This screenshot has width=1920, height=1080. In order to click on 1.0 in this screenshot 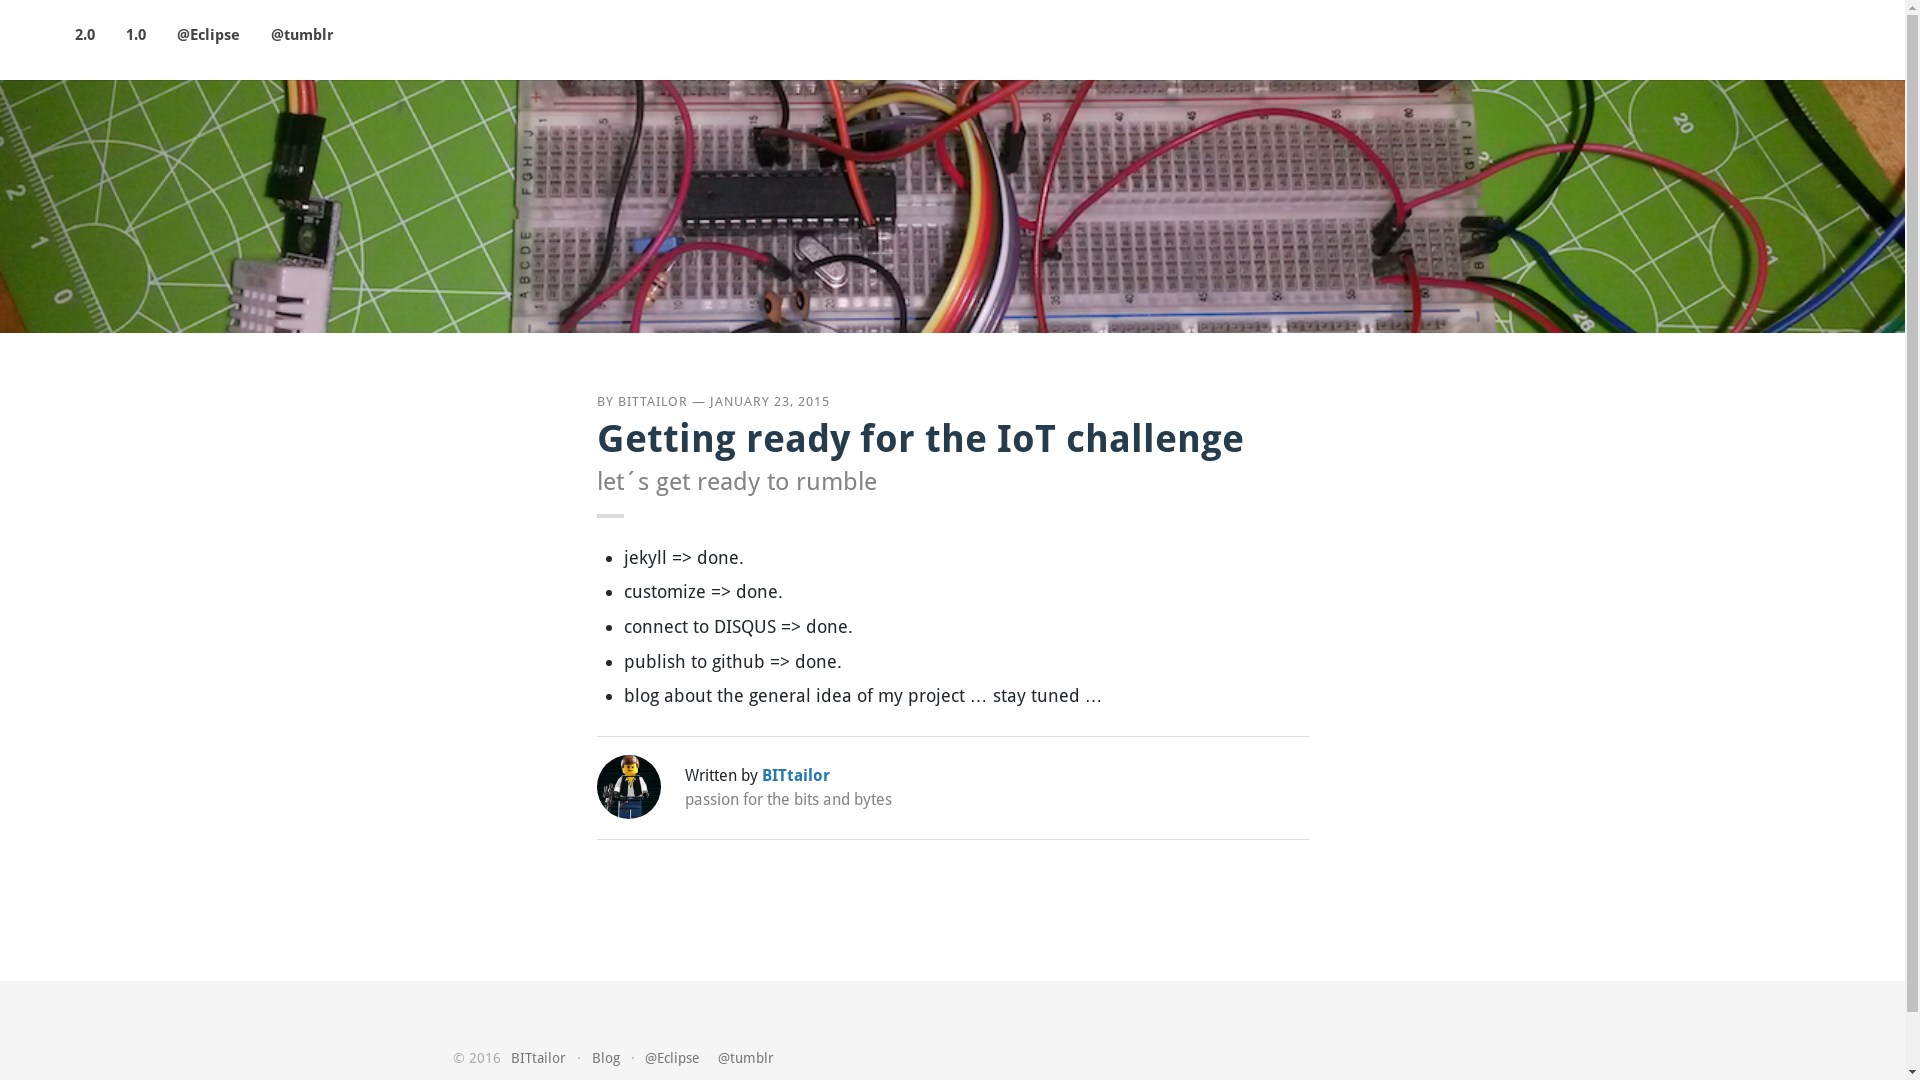, I will do `click(136, 36)`.